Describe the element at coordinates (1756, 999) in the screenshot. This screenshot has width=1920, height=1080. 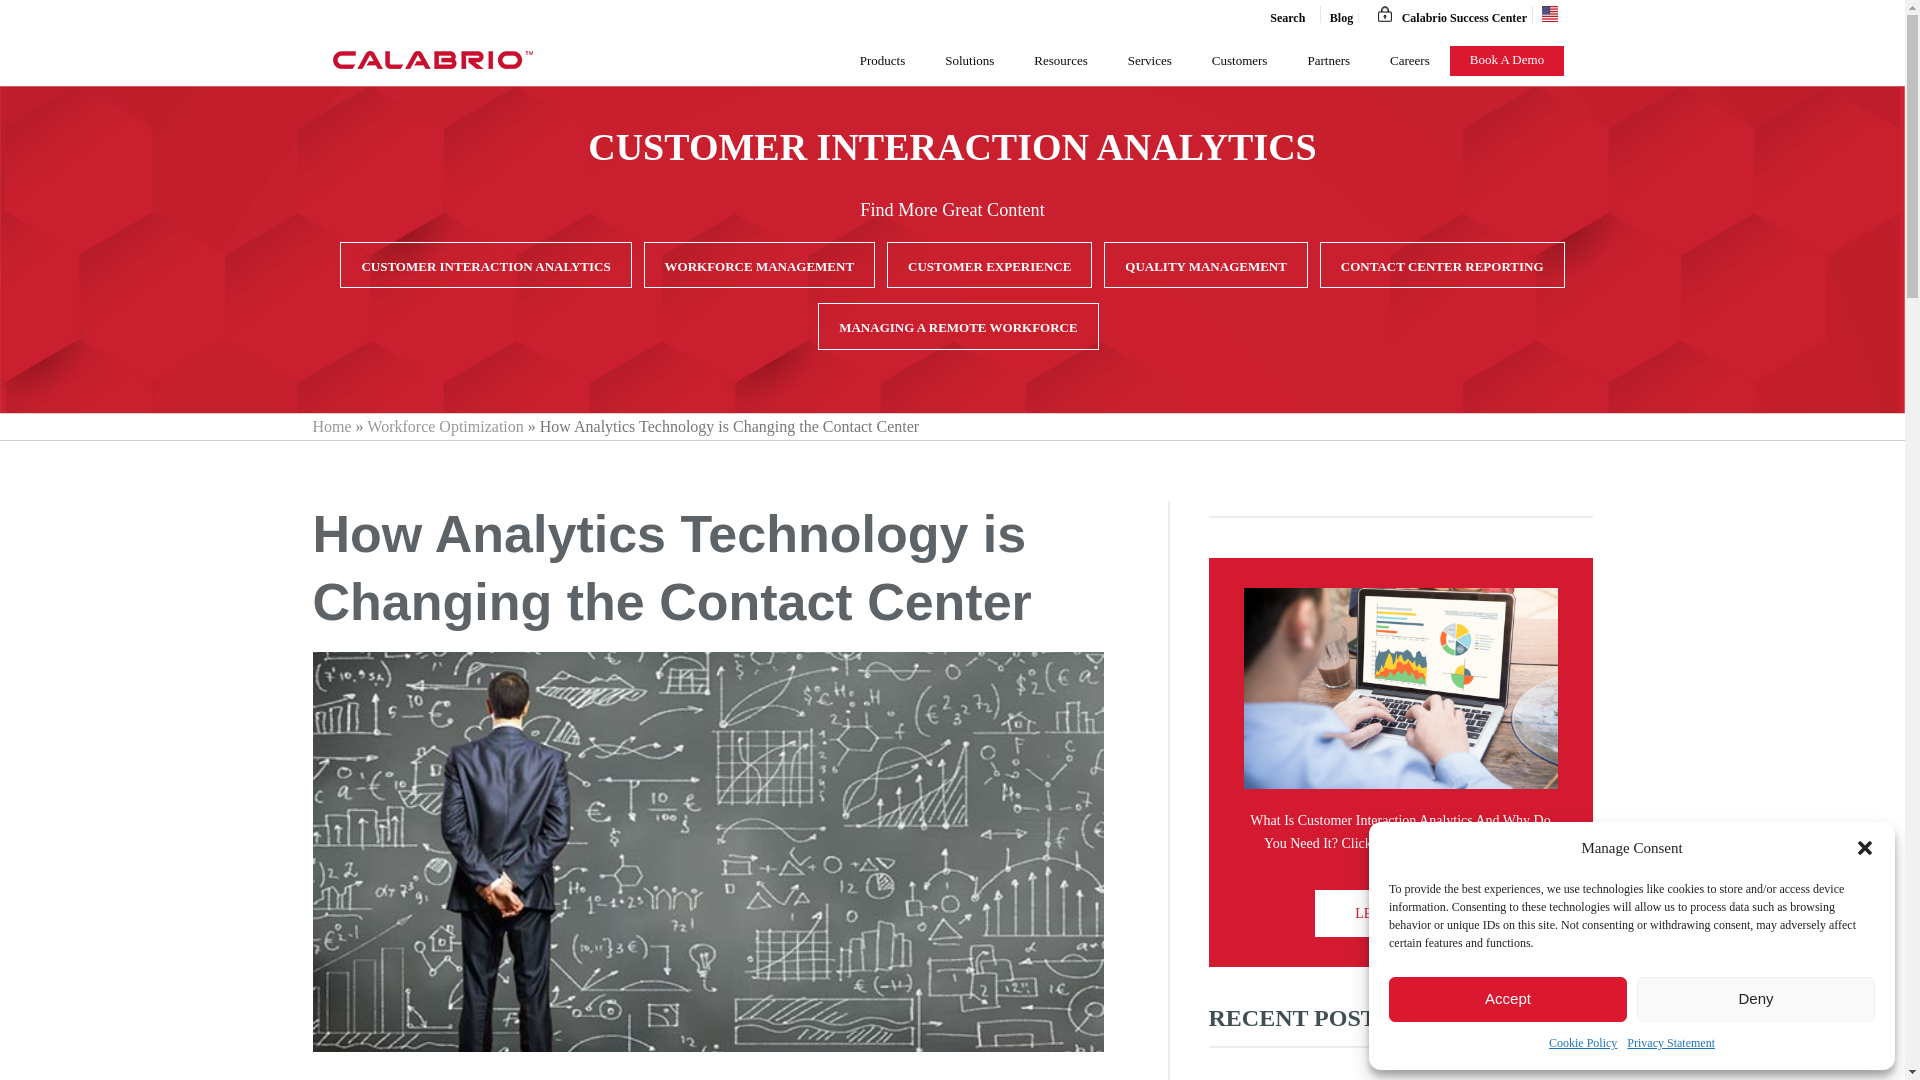
I see `Deny` at that location.